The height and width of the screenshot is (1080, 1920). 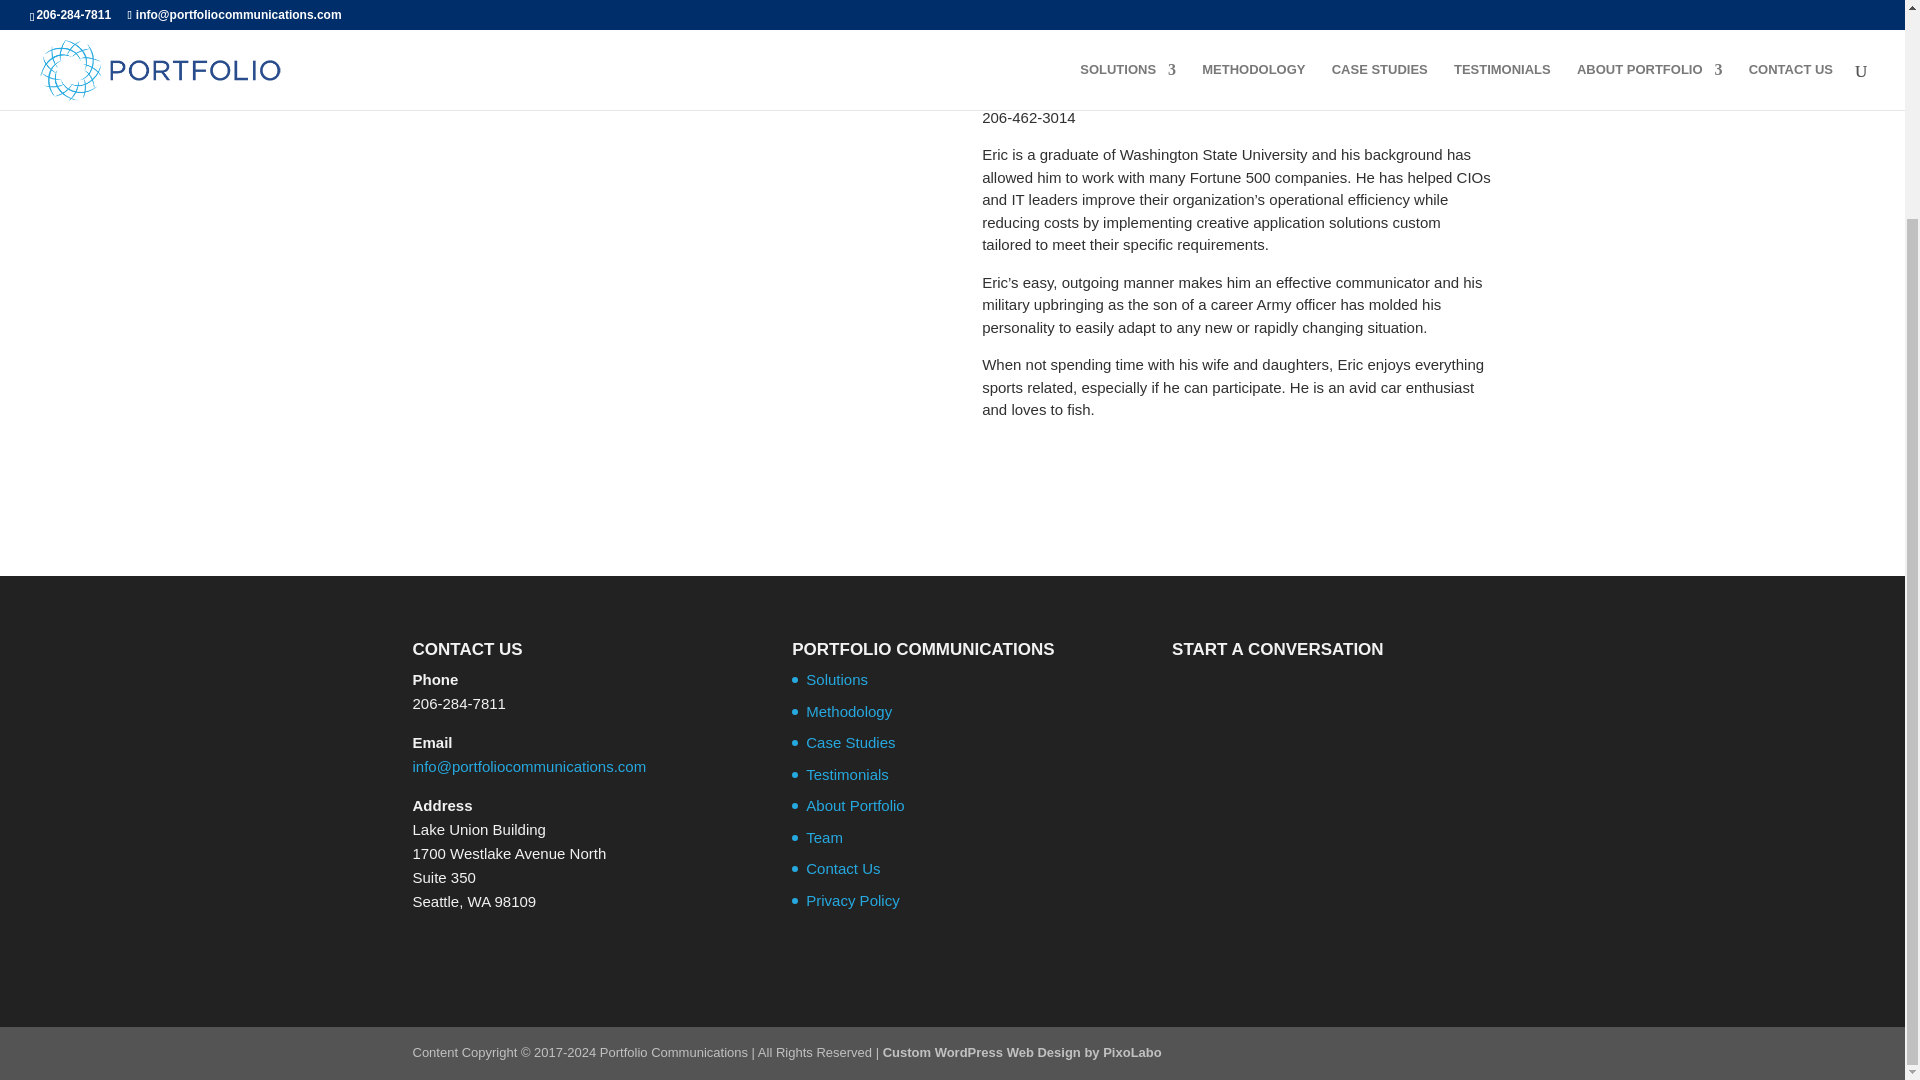 What do you see at coordinates (842, 868) in the screenshot?
I see `Contact Us` at bounding box center [842, 868].